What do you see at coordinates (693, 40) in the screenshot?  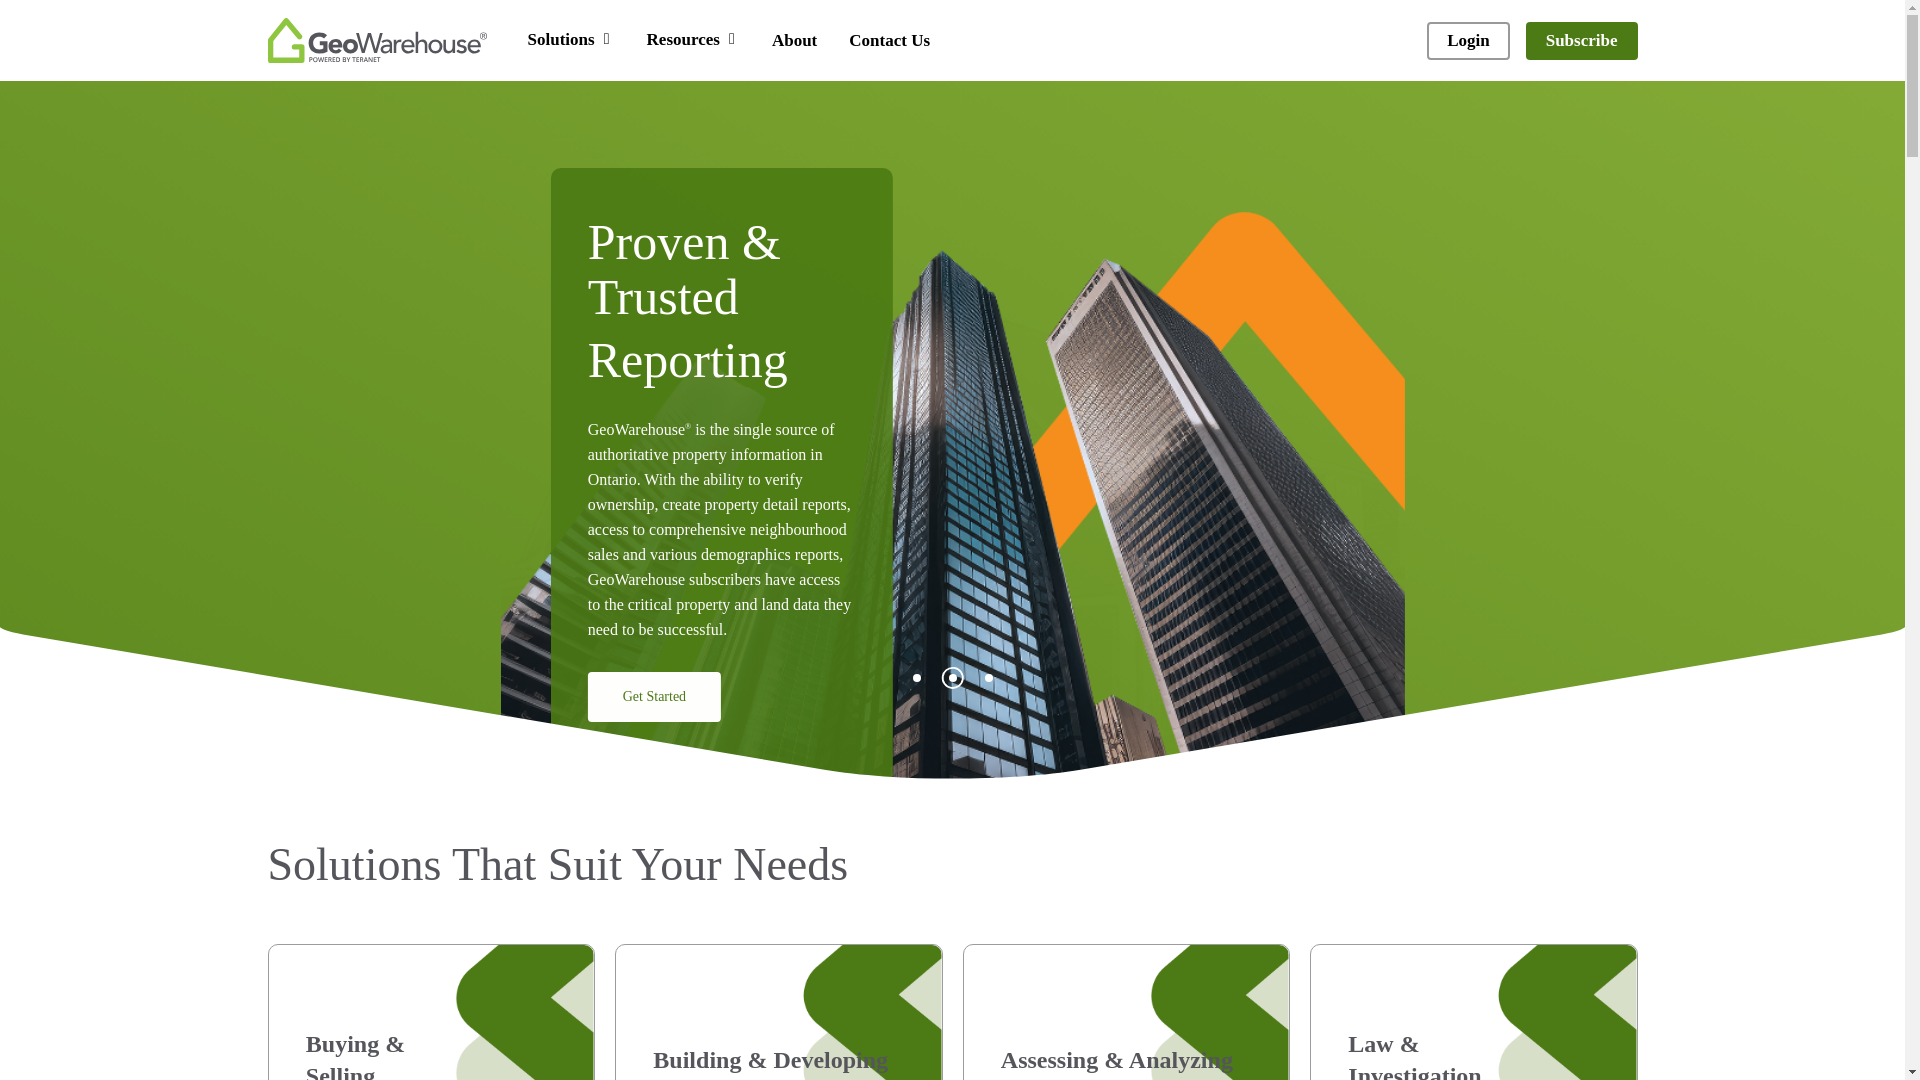 I see `Resources` at bounding box center [693, 40].